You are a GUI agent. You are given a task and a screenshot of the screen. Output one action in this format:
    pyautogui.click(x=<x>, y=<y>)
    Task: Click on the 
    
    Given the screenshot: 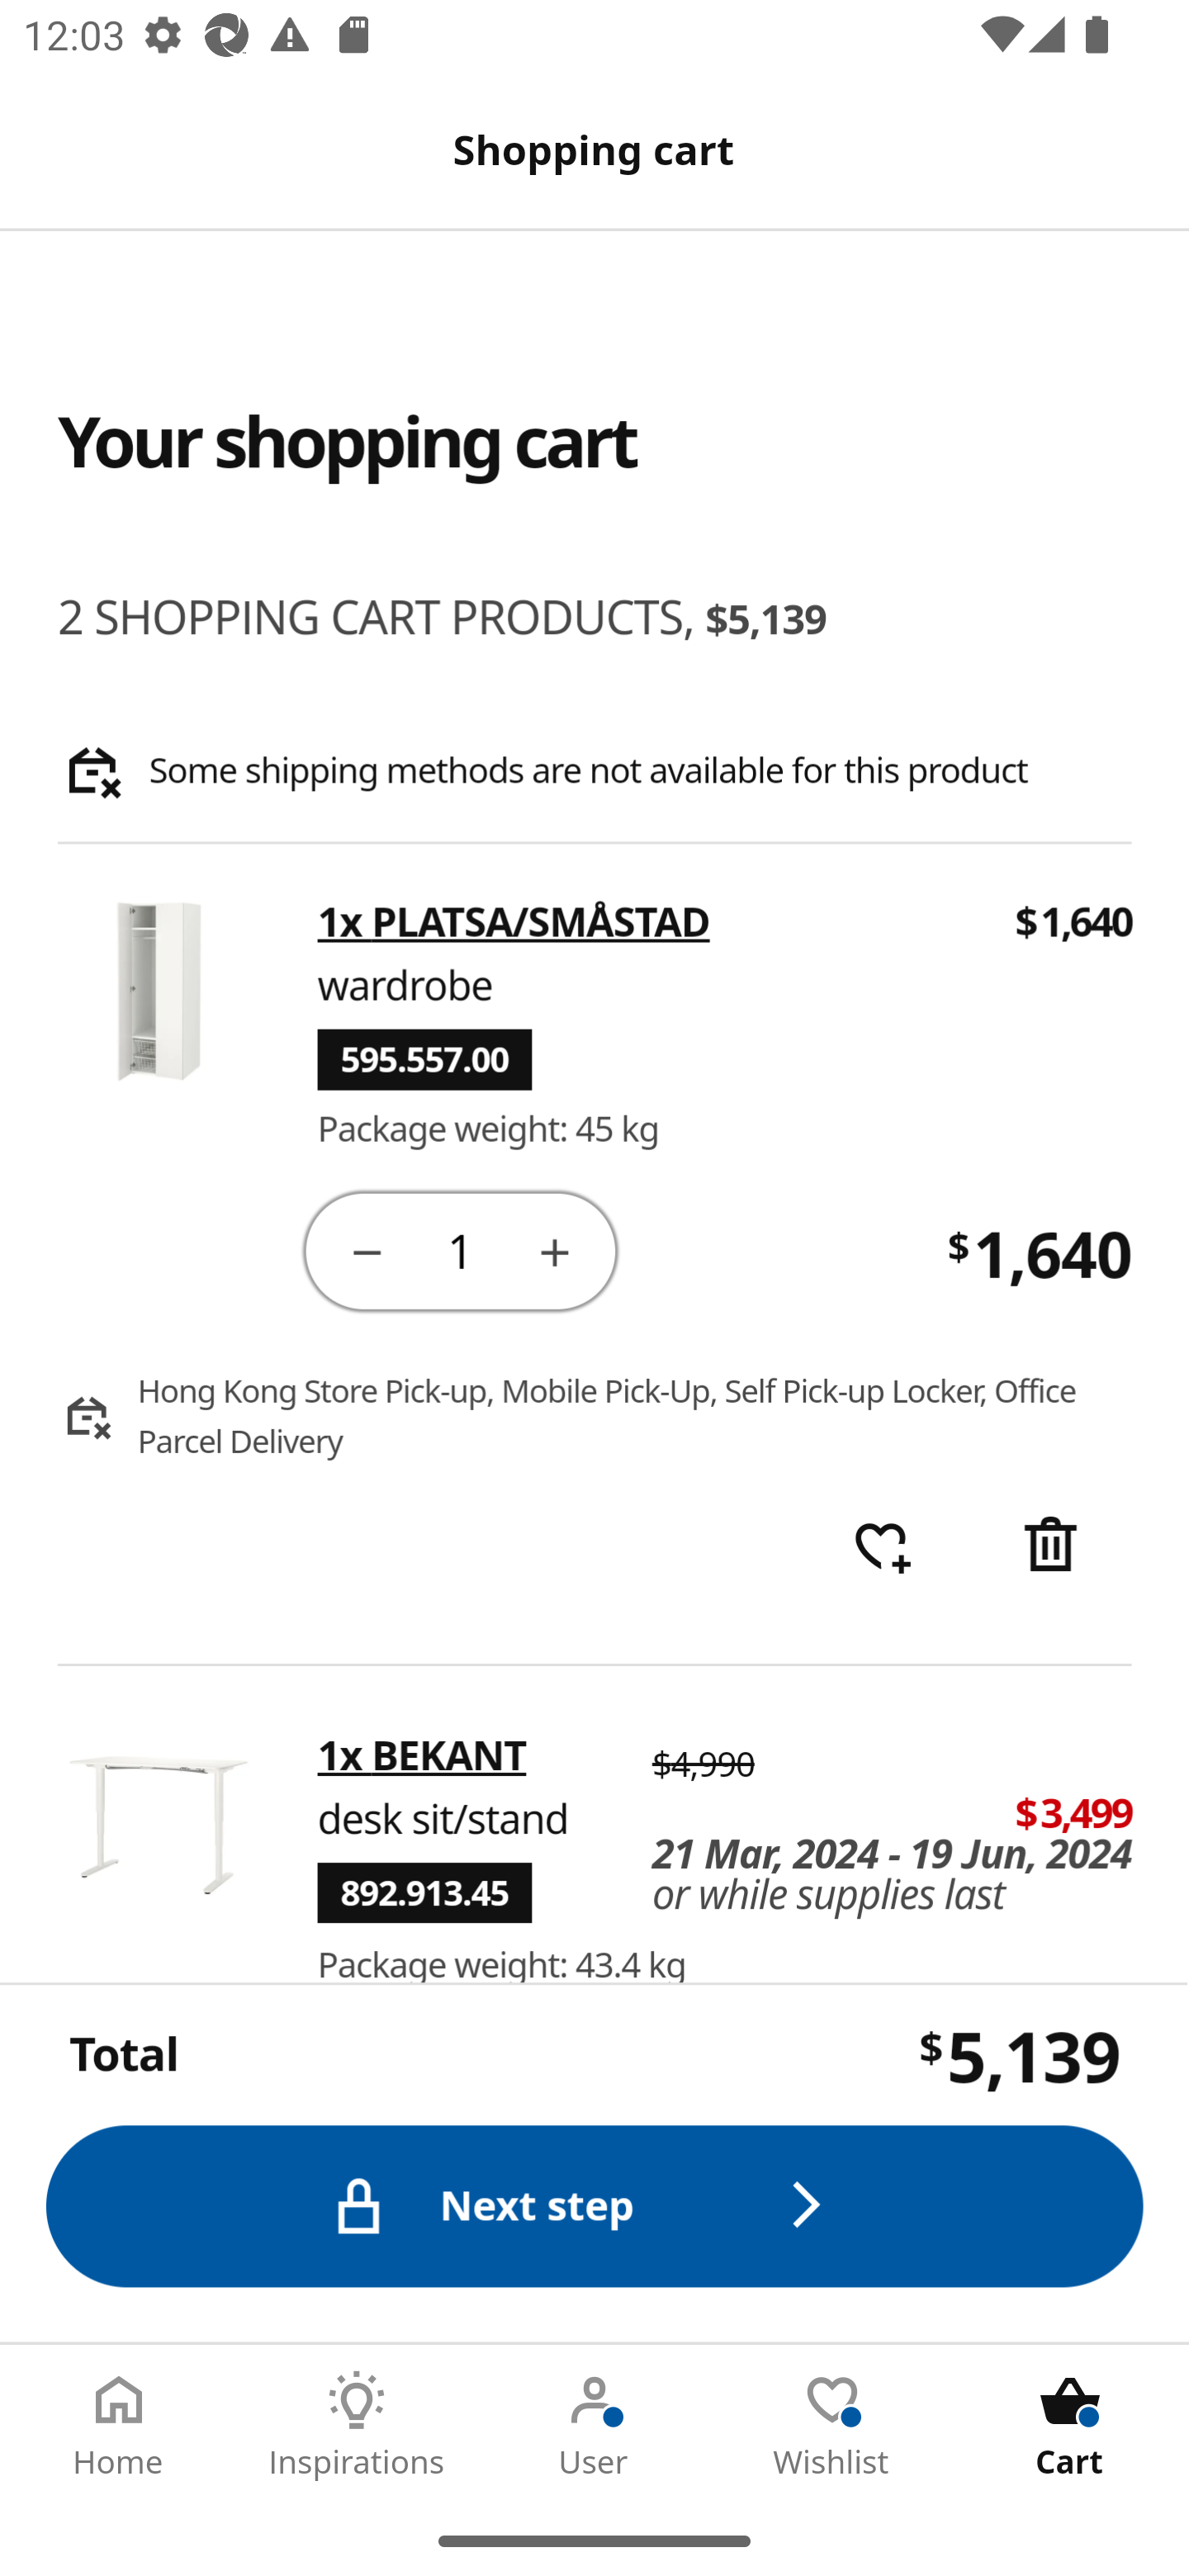 What is the action you would take?
    pyautogui.click(x=557, y=1250)
    